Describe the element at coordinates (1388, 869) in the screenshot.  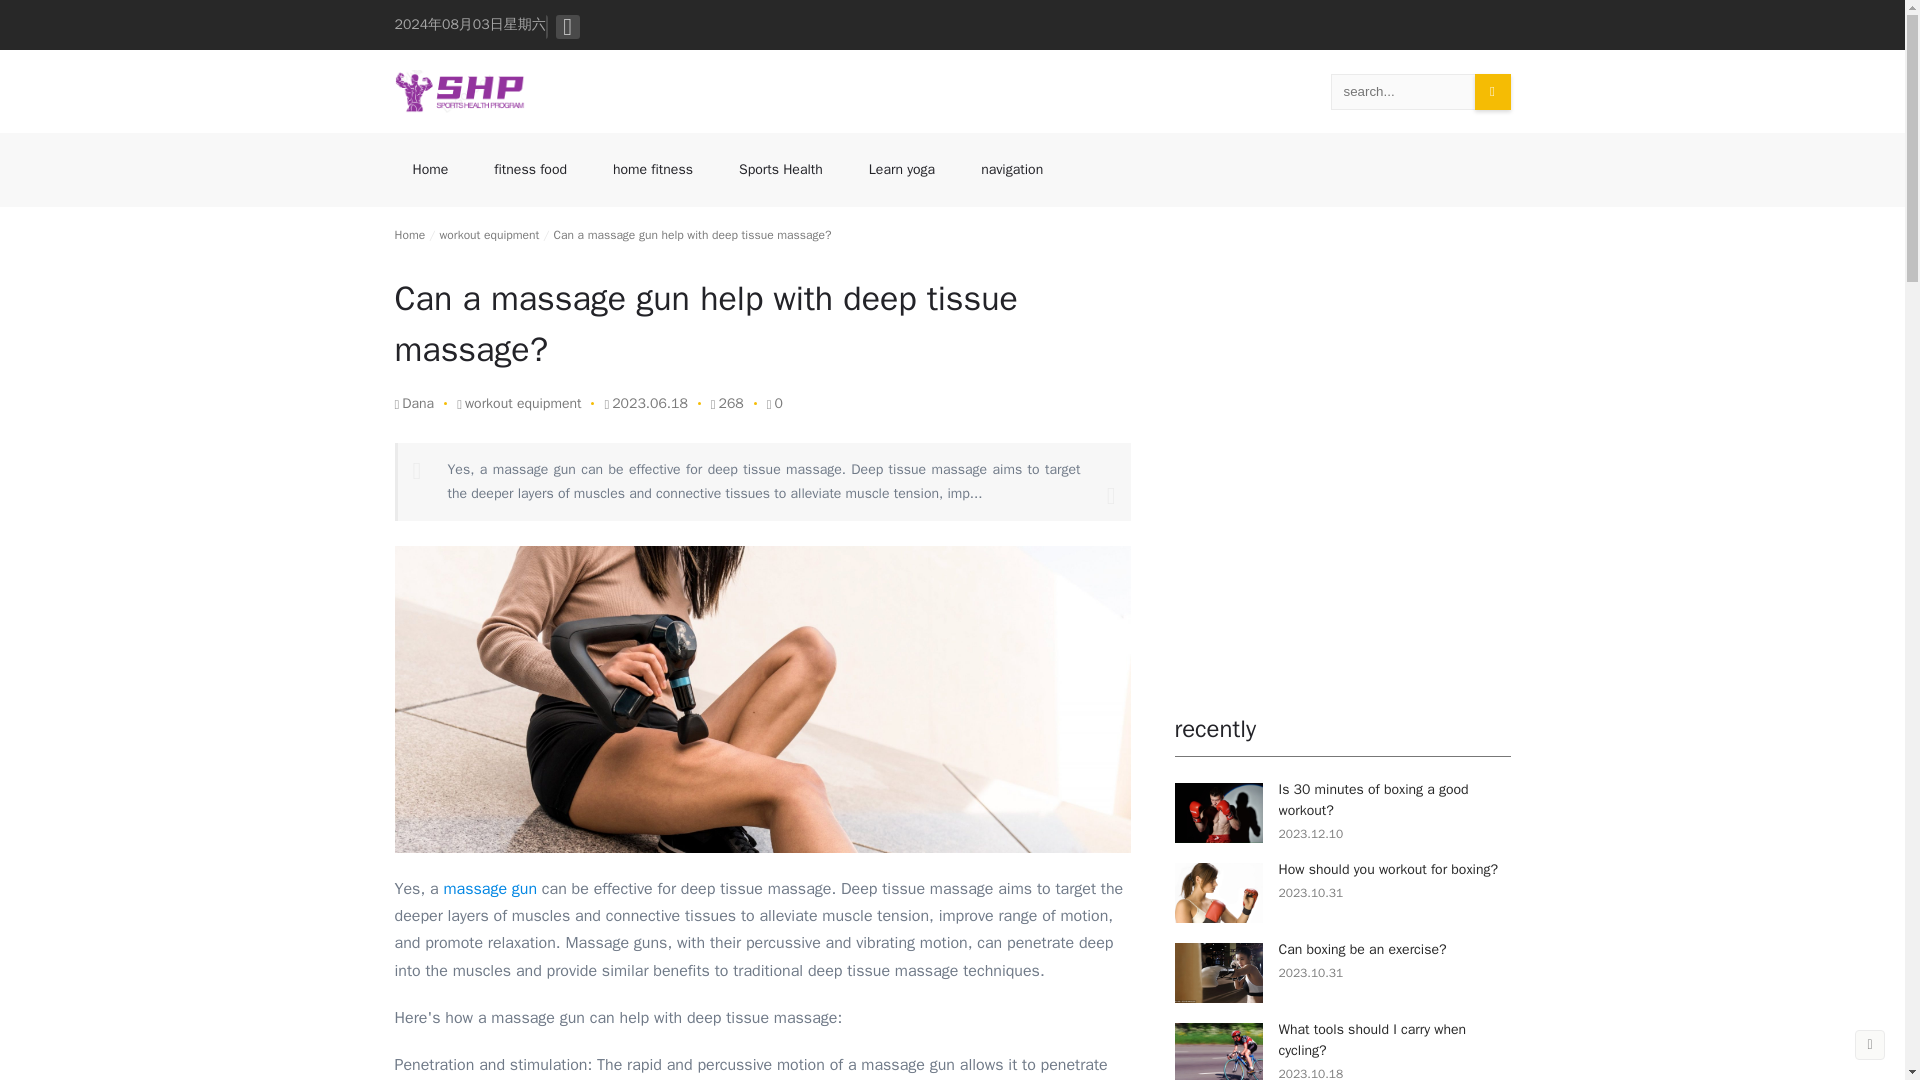
I see `How should you workout for boxing?` at that location.